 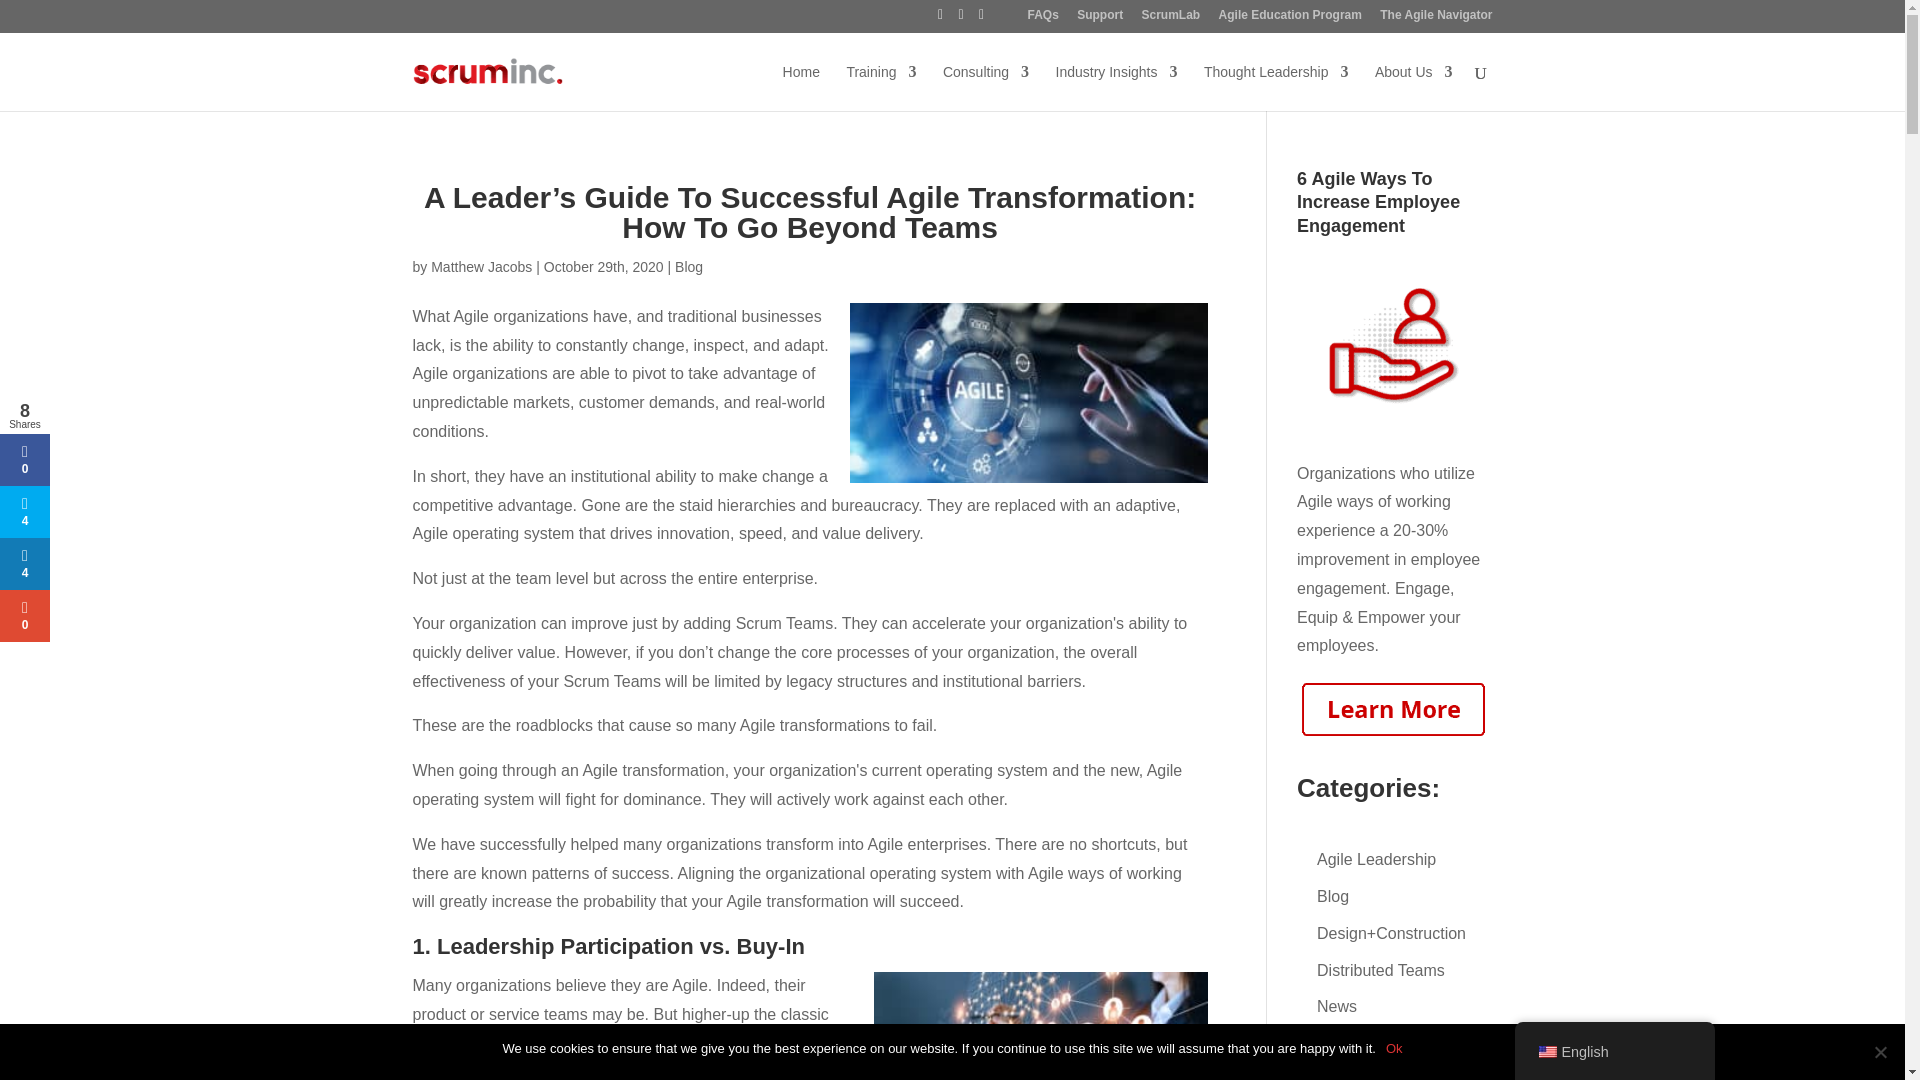 What do you see at coordinates (1172, 19) in the screenshot?
I see `ScrumLab` at bounding box center [1172, 19].